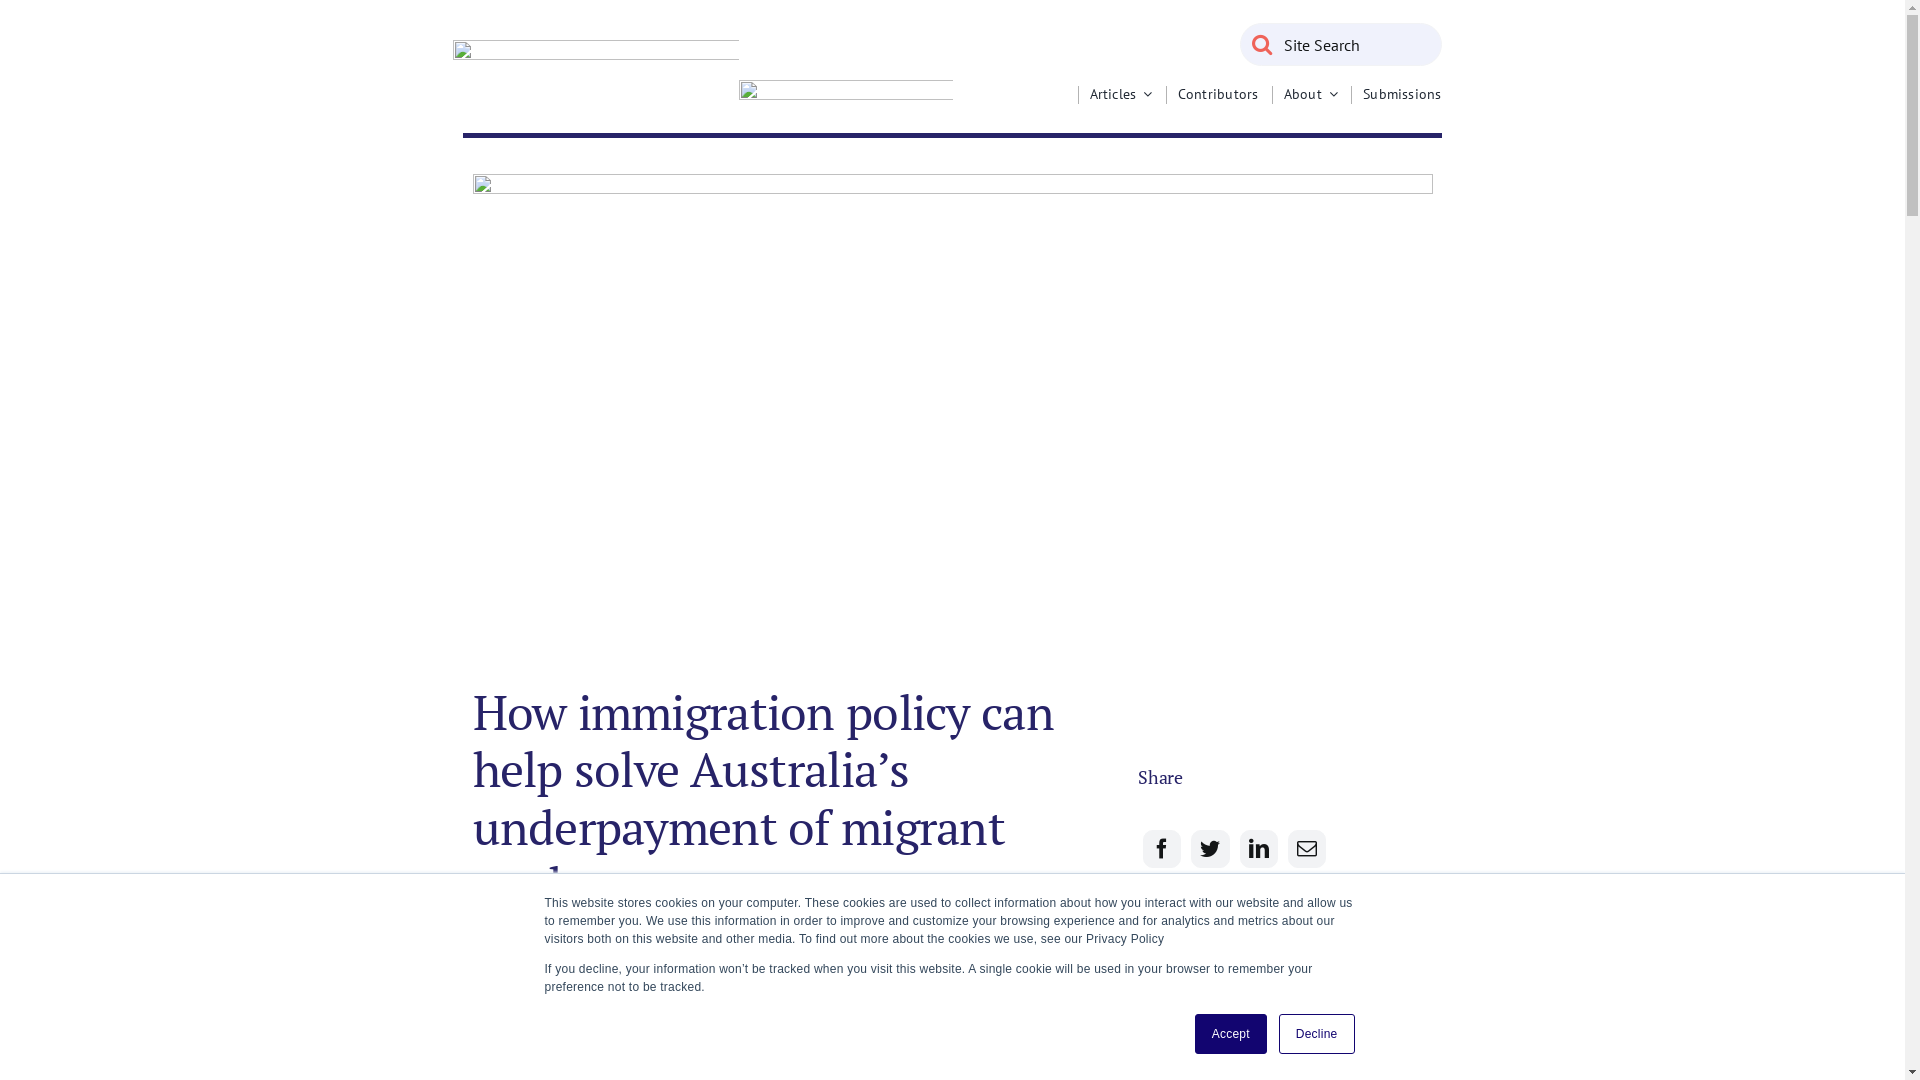  I want to click on Accept, so click(1231, 1034).